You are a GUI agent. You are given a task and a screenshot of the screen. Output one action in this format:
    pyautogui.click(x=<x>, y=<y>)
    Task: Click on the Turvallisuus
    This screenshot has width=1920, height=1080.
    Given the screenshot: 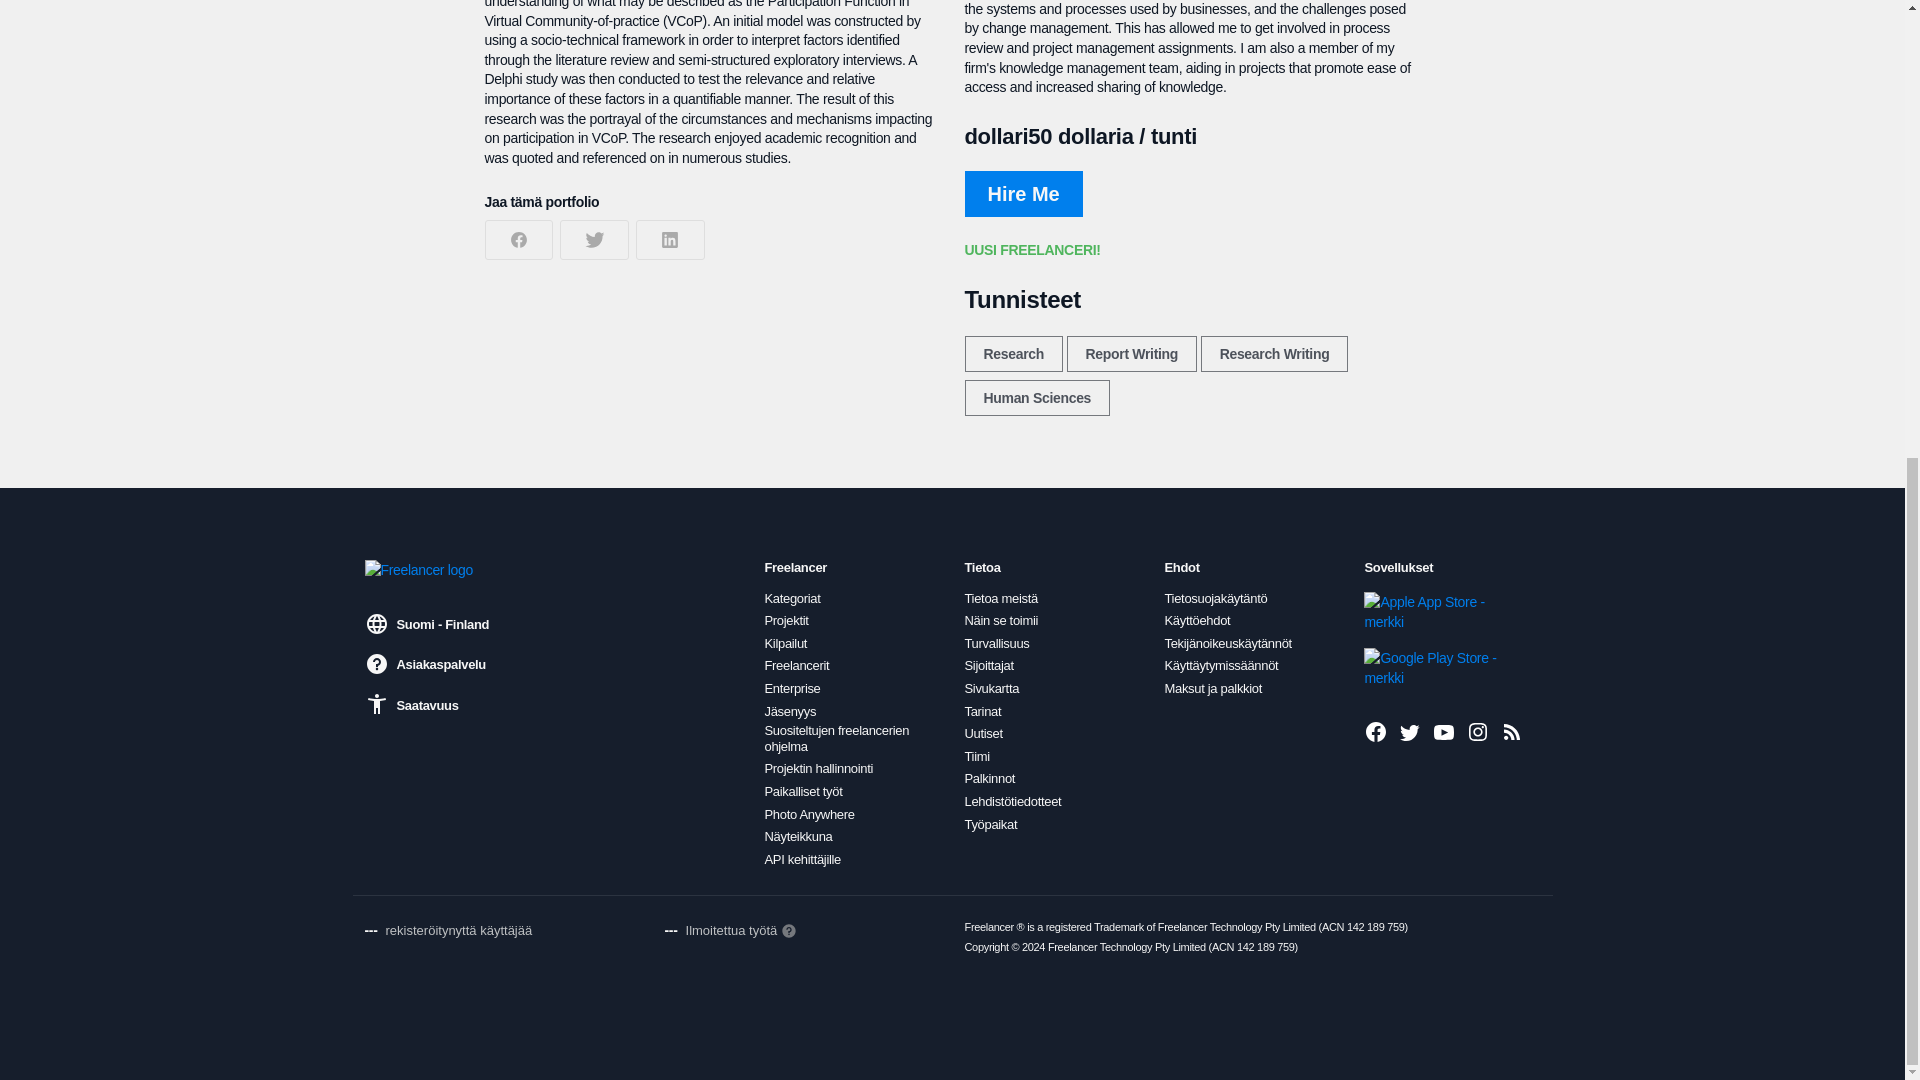 What is the action you would take?
    pyautogui.click(x=996, y=644)
    